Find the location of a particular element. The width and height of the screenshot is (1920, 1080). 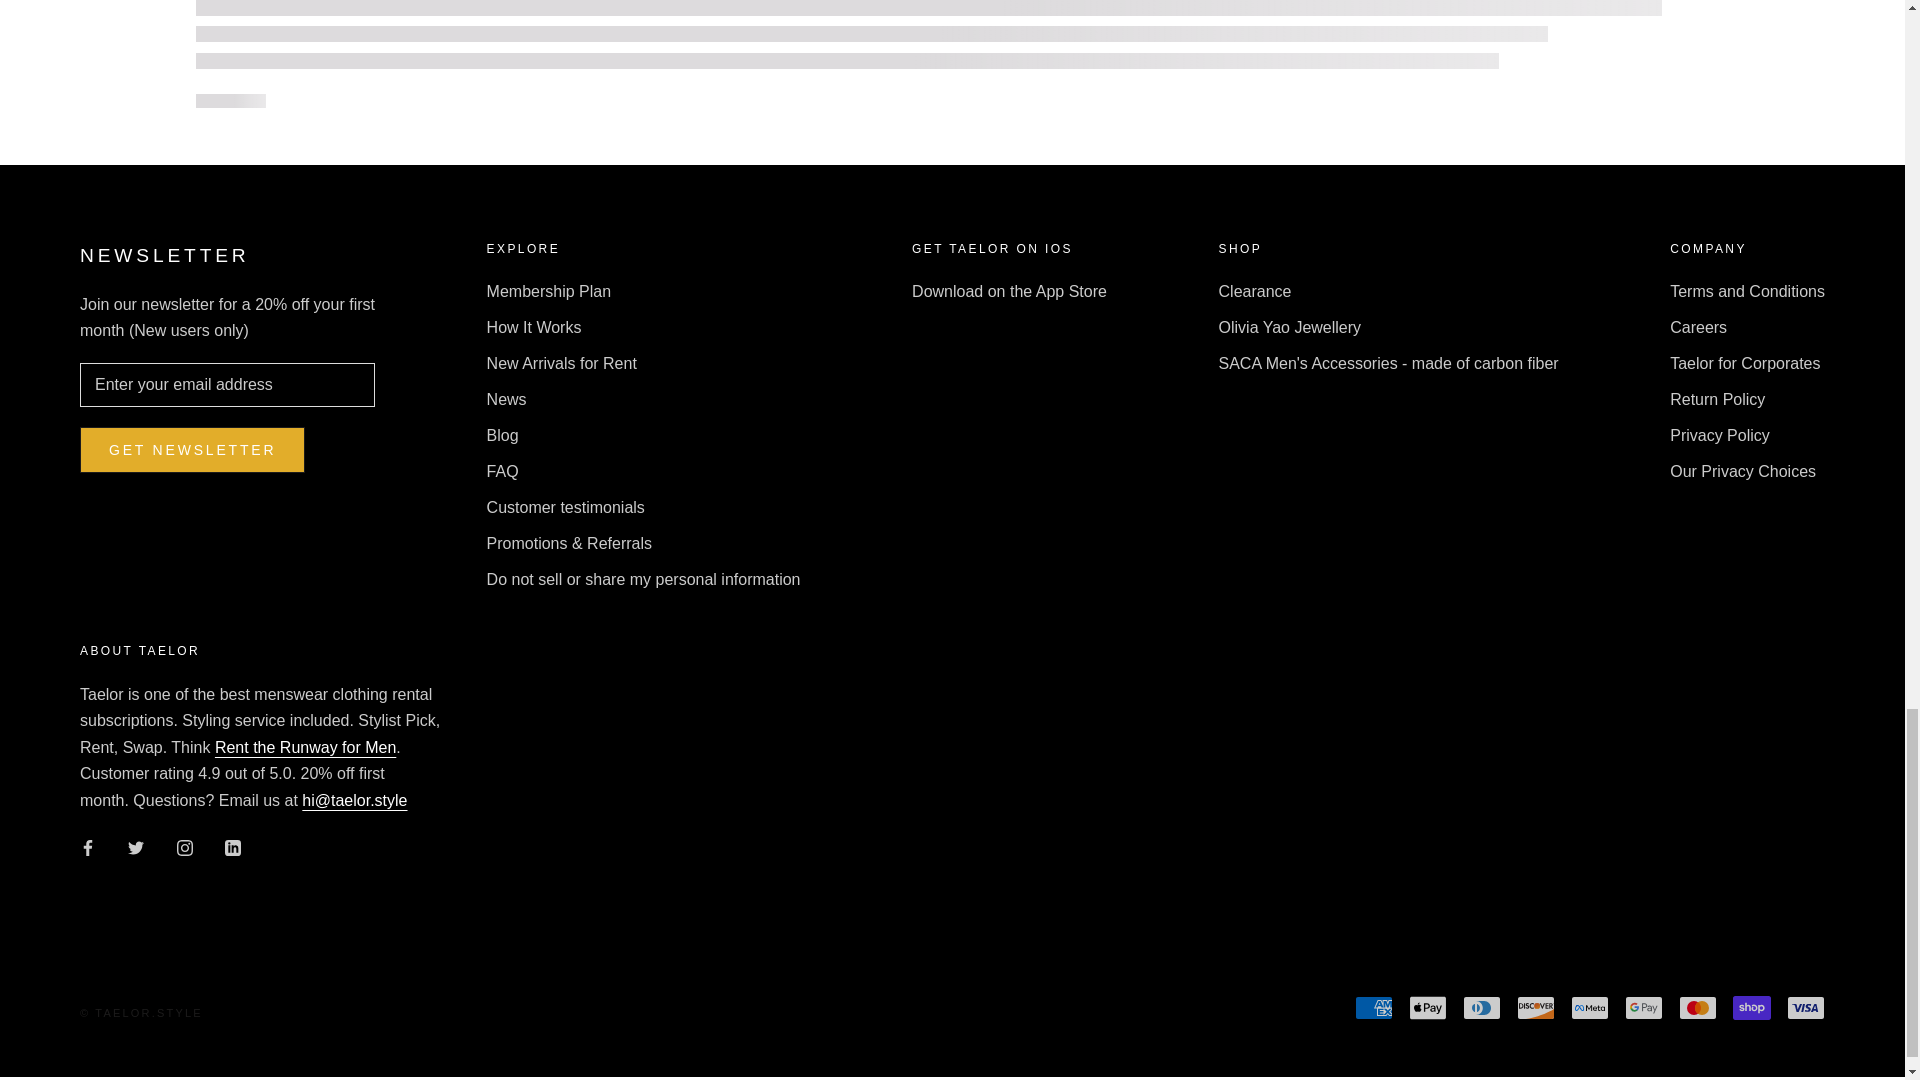

Apple Pay is located at coordinates (1428, 1007).